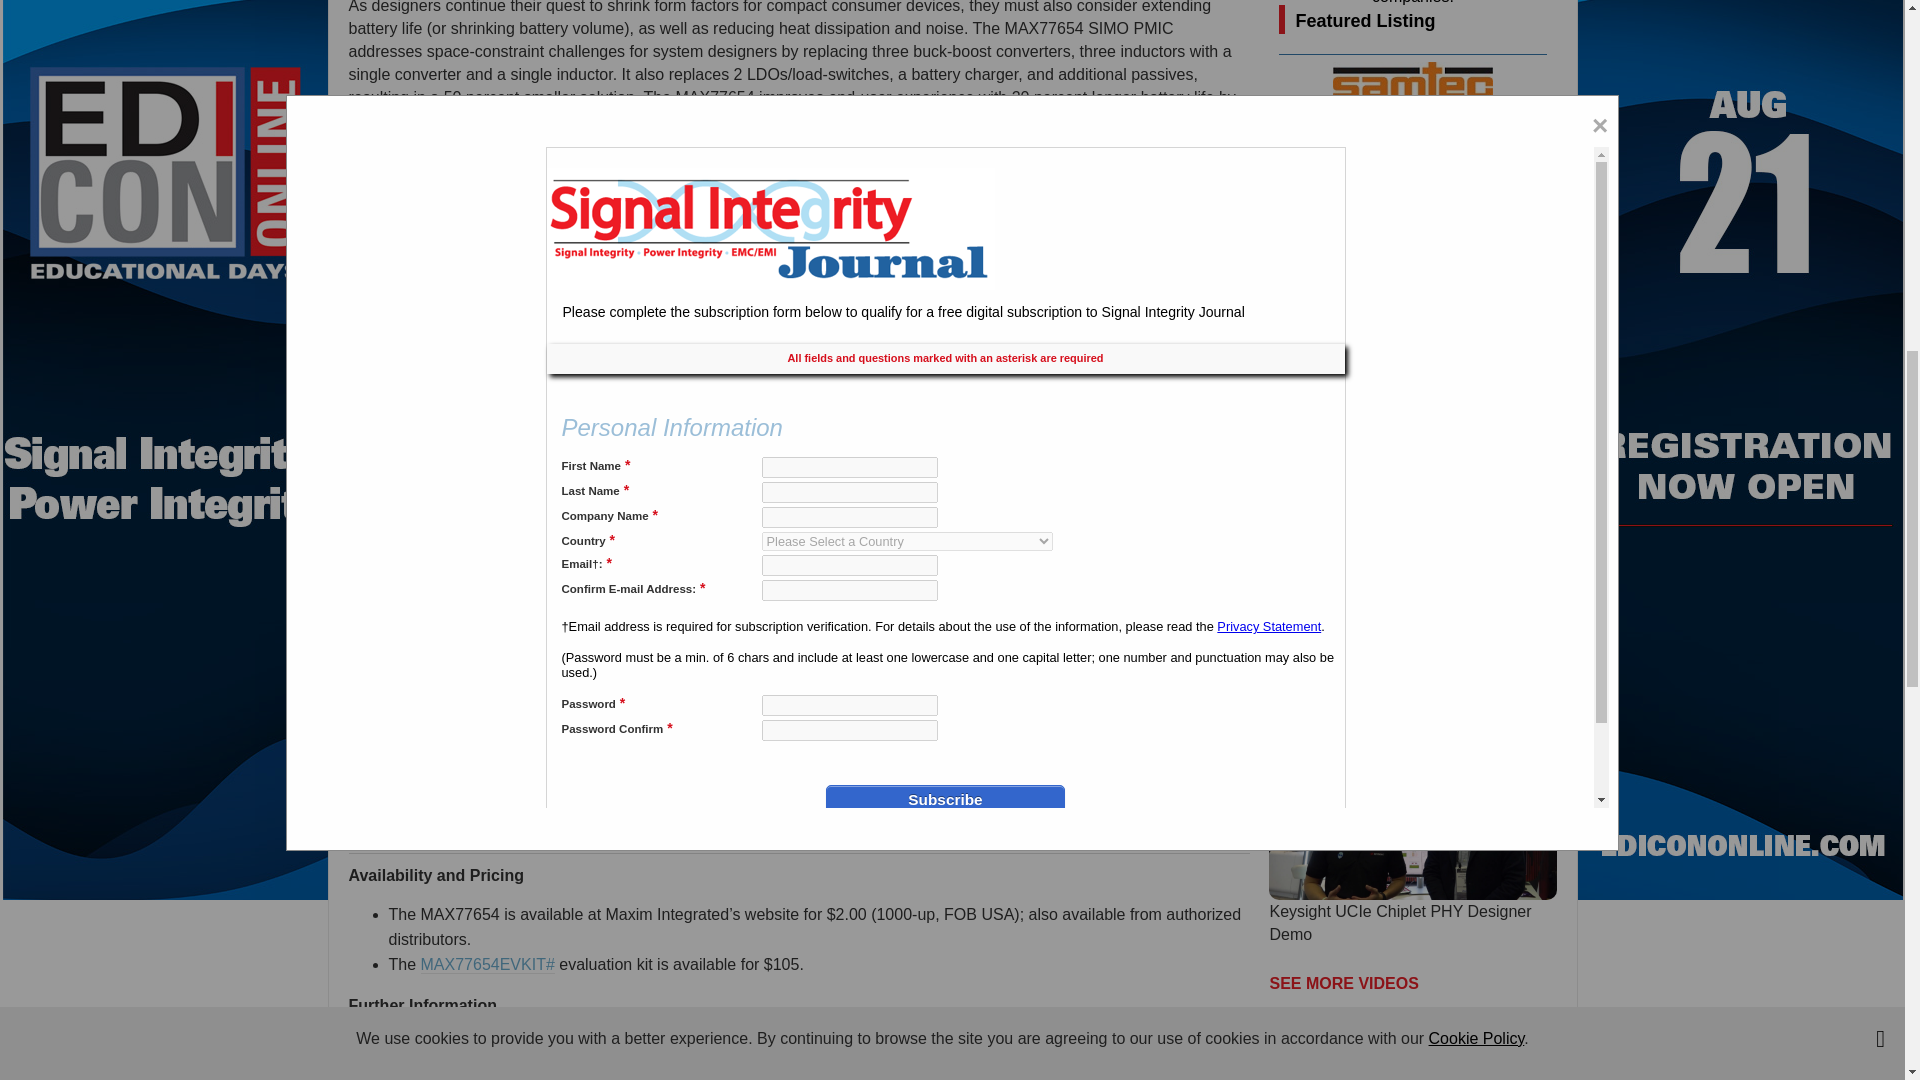 This screenshot has height=1080, width=1920. I want to click on Samtec 7-17-24.jpg, so click(1353, 1078).